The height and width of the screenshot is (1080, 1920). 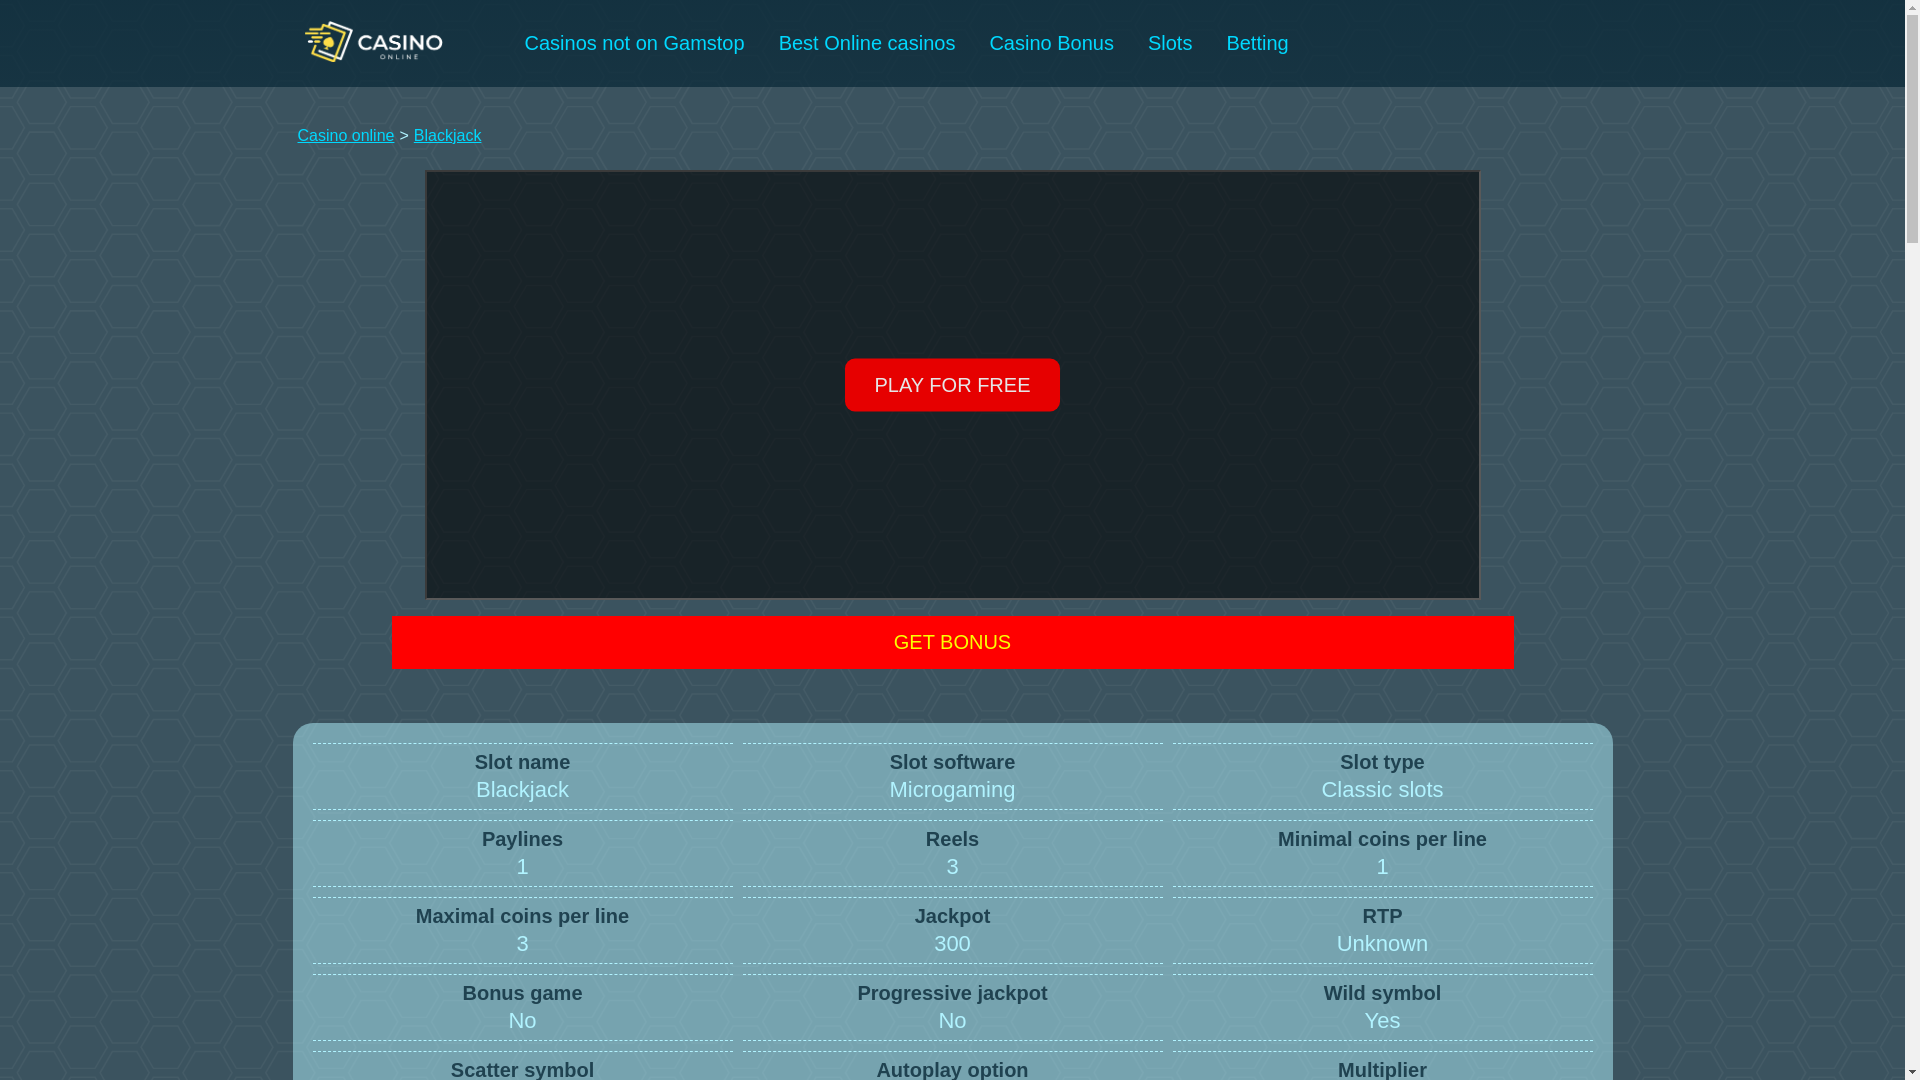 What do you see at coordinates (868, 43) in the screenshot?
I see `Best Online casinos` at bounding box center [868, 43].